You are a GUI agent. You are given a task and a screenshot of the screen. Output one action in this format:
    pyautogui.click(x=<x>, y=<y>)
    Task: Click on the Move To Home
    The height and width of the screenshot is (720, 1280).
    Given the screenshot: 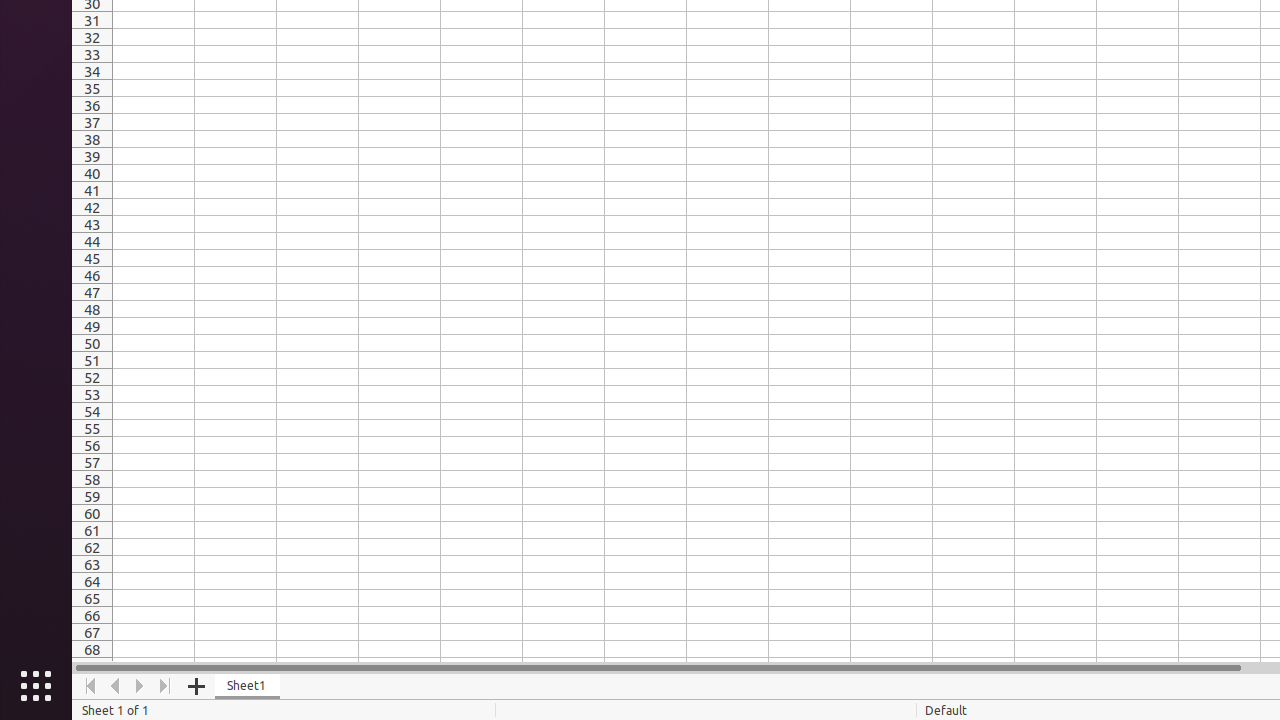 What is the action you would take?
    pyautogui.click(x=90, y=686)
    